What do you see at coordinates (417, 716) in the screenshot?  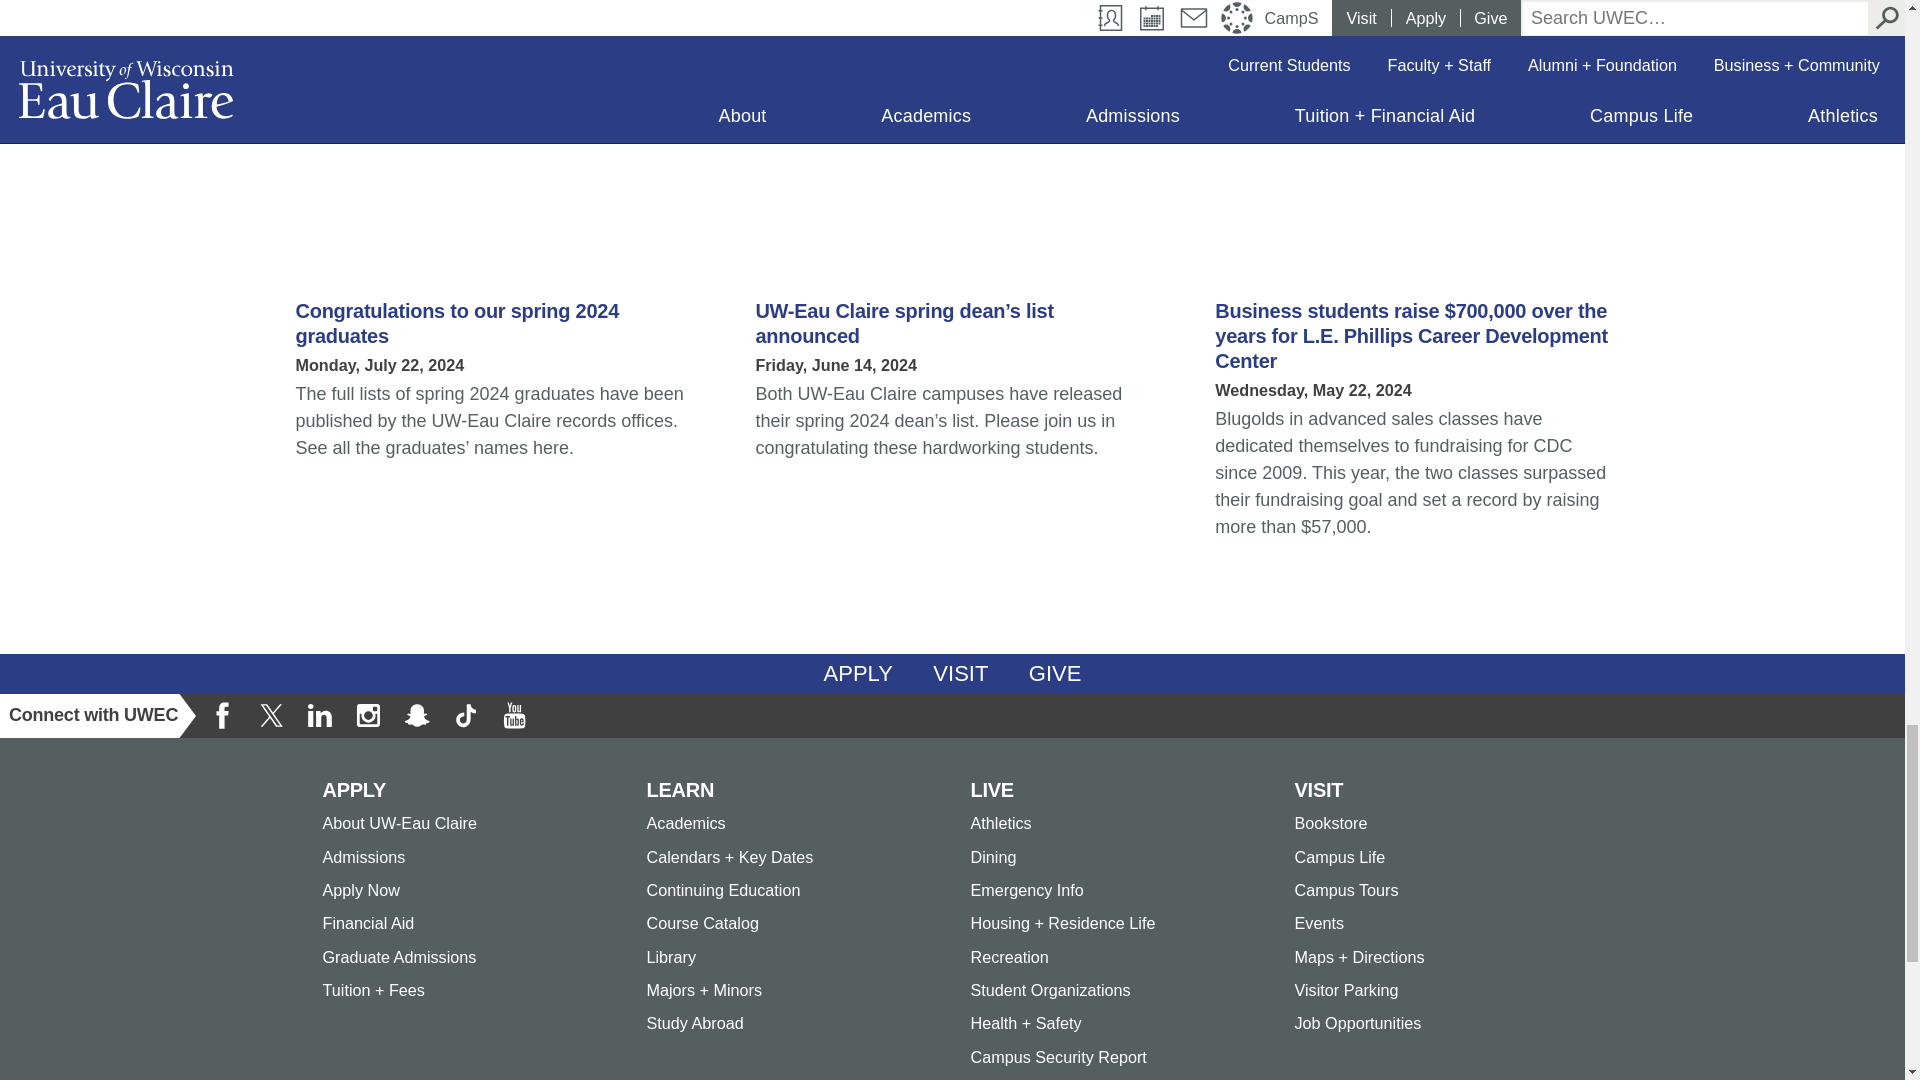 I see `Snap with us on Snapchat` at bounding box center [417, 716].